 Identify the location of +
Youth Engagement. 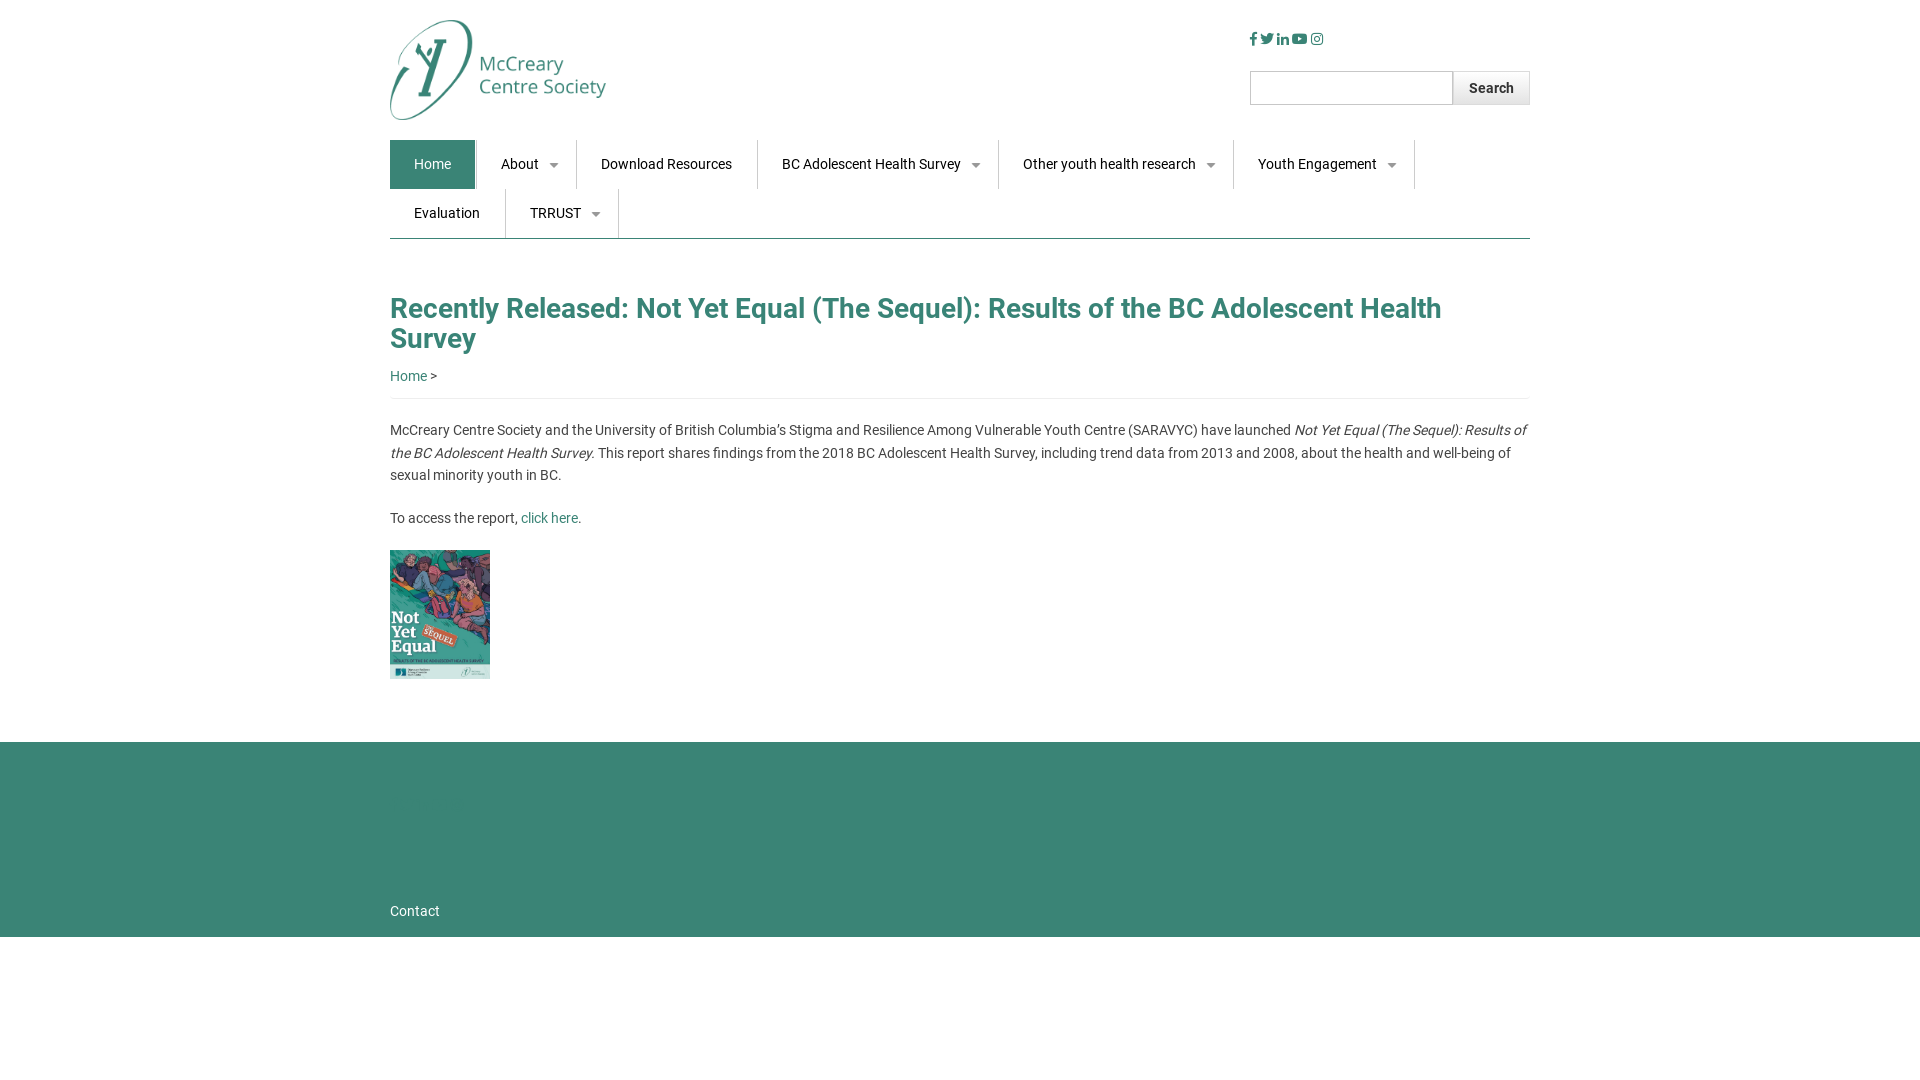
(1324, 164).